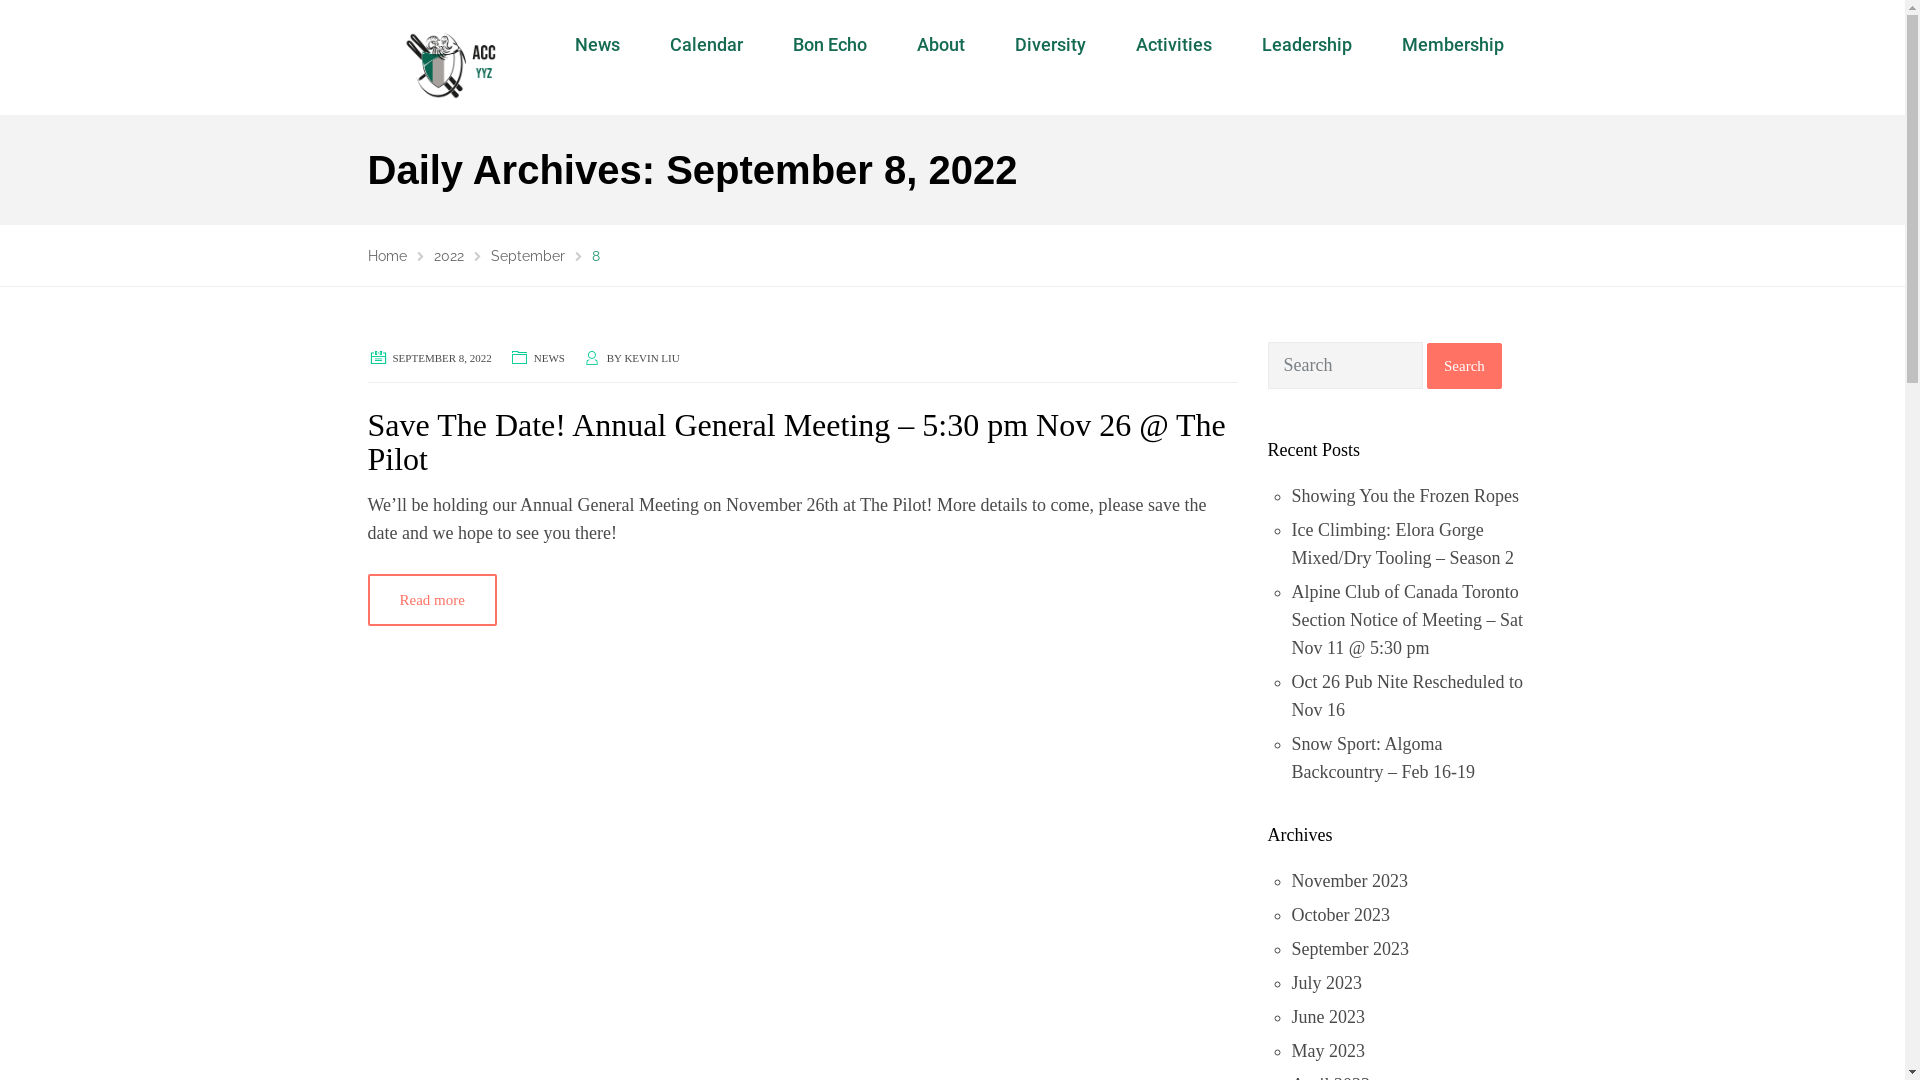 Image resolution: width=1920 pixels, height=1080 pixels. Describe the element at coordinates (830, 45) in the screenshot. I see `Bon Echo` at that location.